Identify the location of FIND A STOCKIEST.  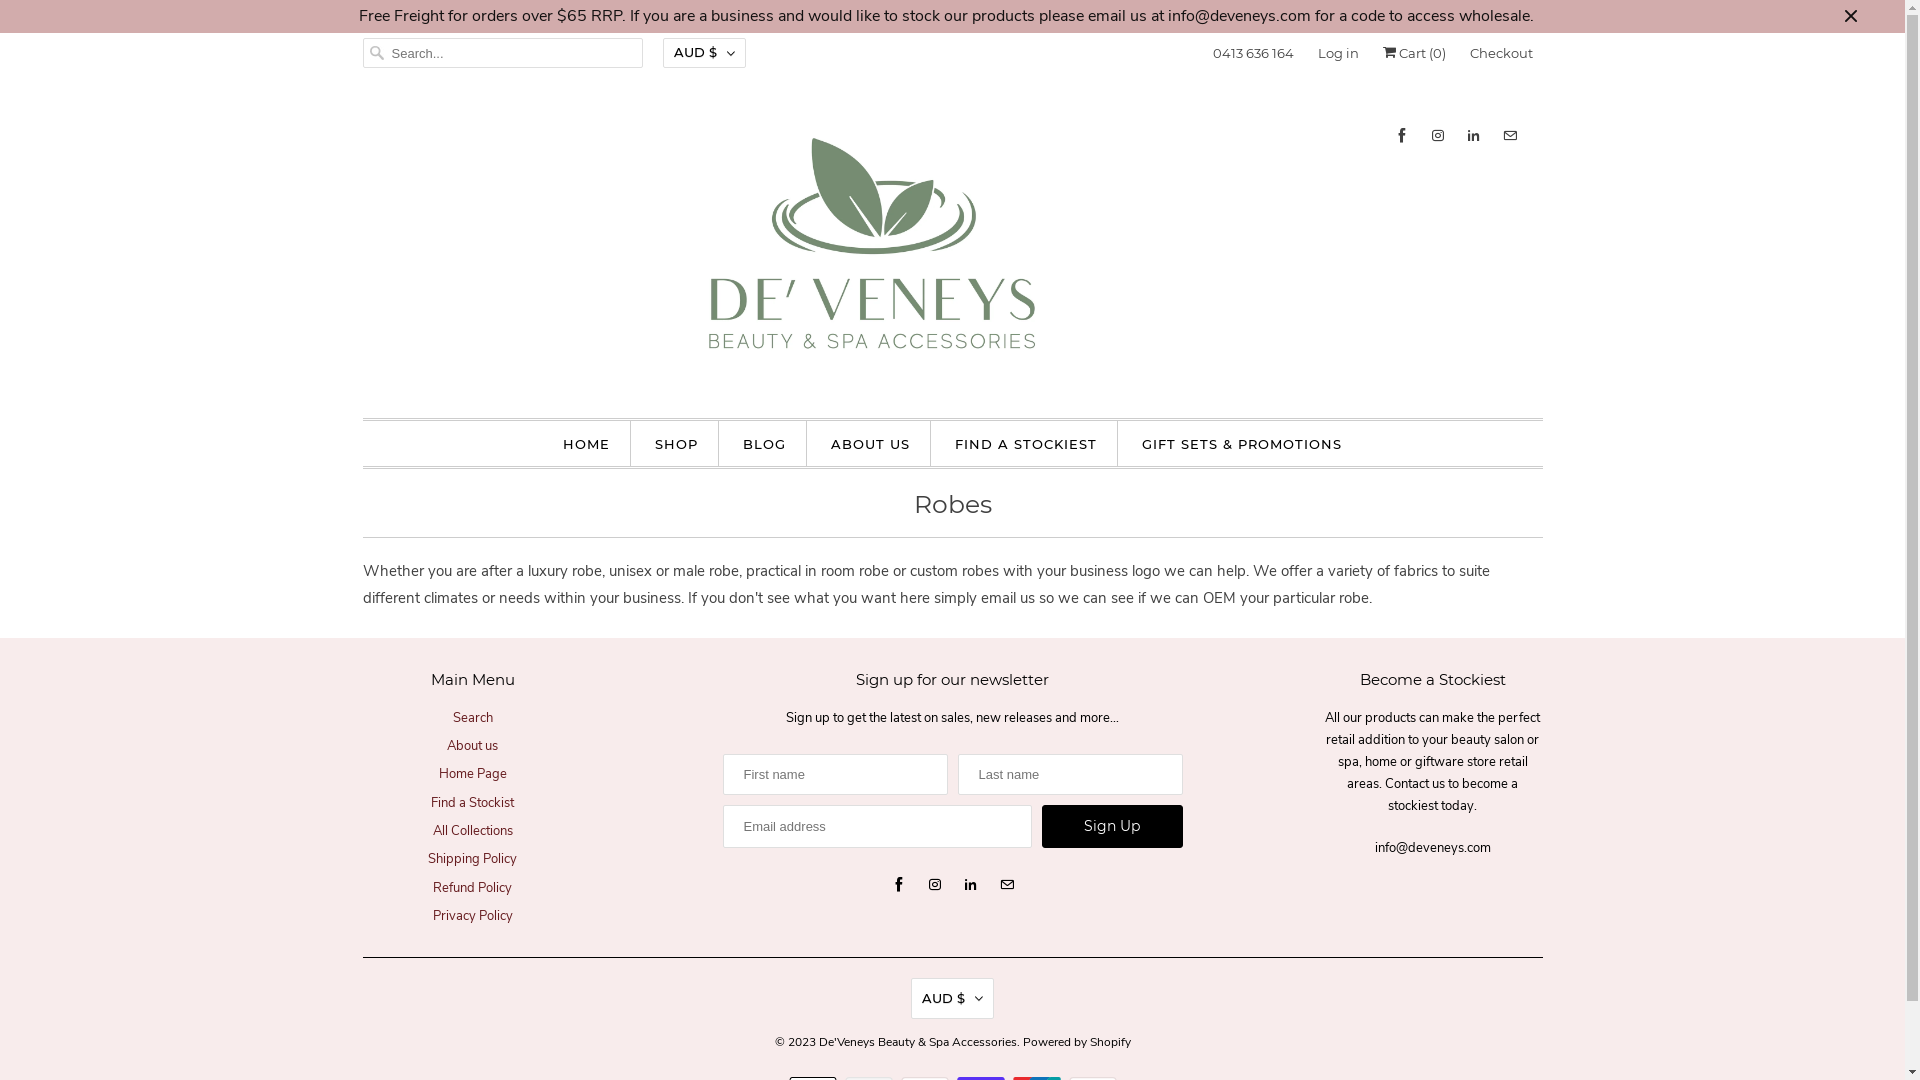
(1026, 444).